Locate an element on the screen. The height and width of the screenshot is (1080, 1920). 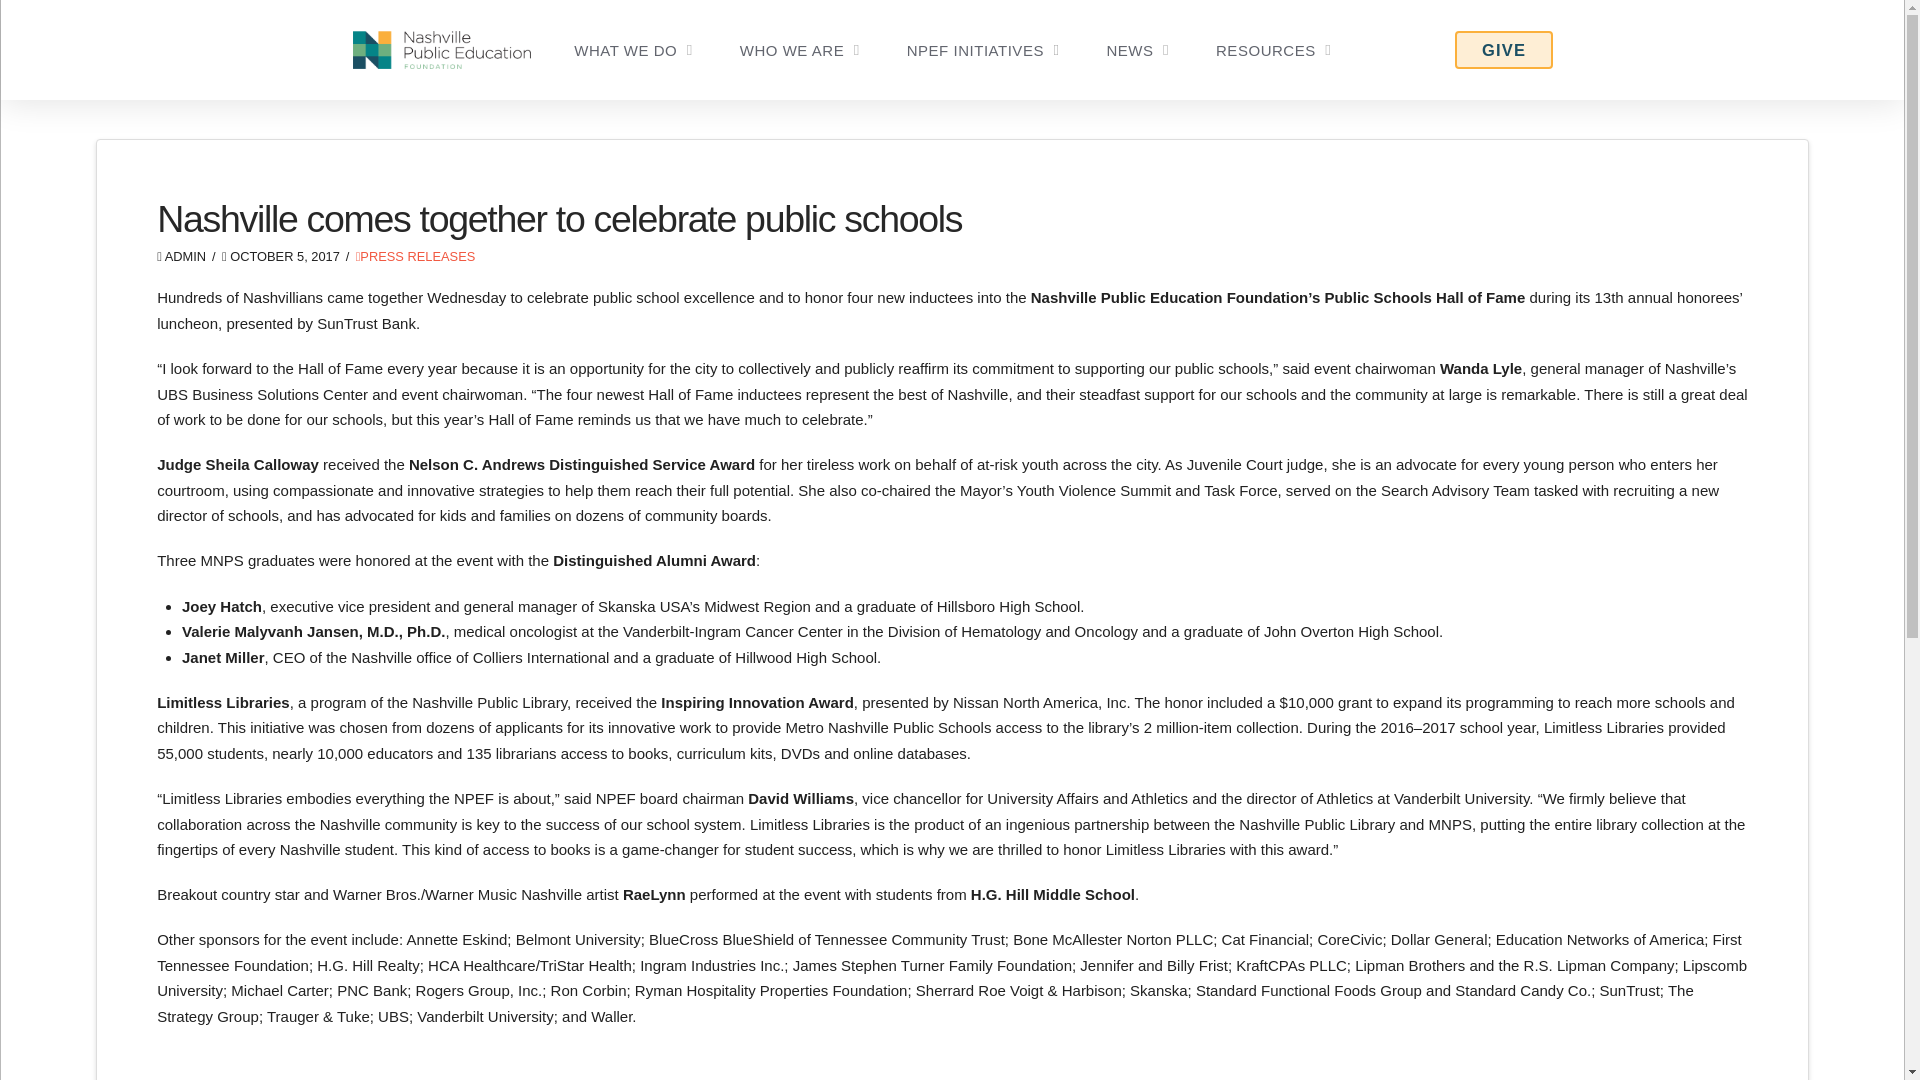
PRESS RELEASES is located at coordinates (416, 256).